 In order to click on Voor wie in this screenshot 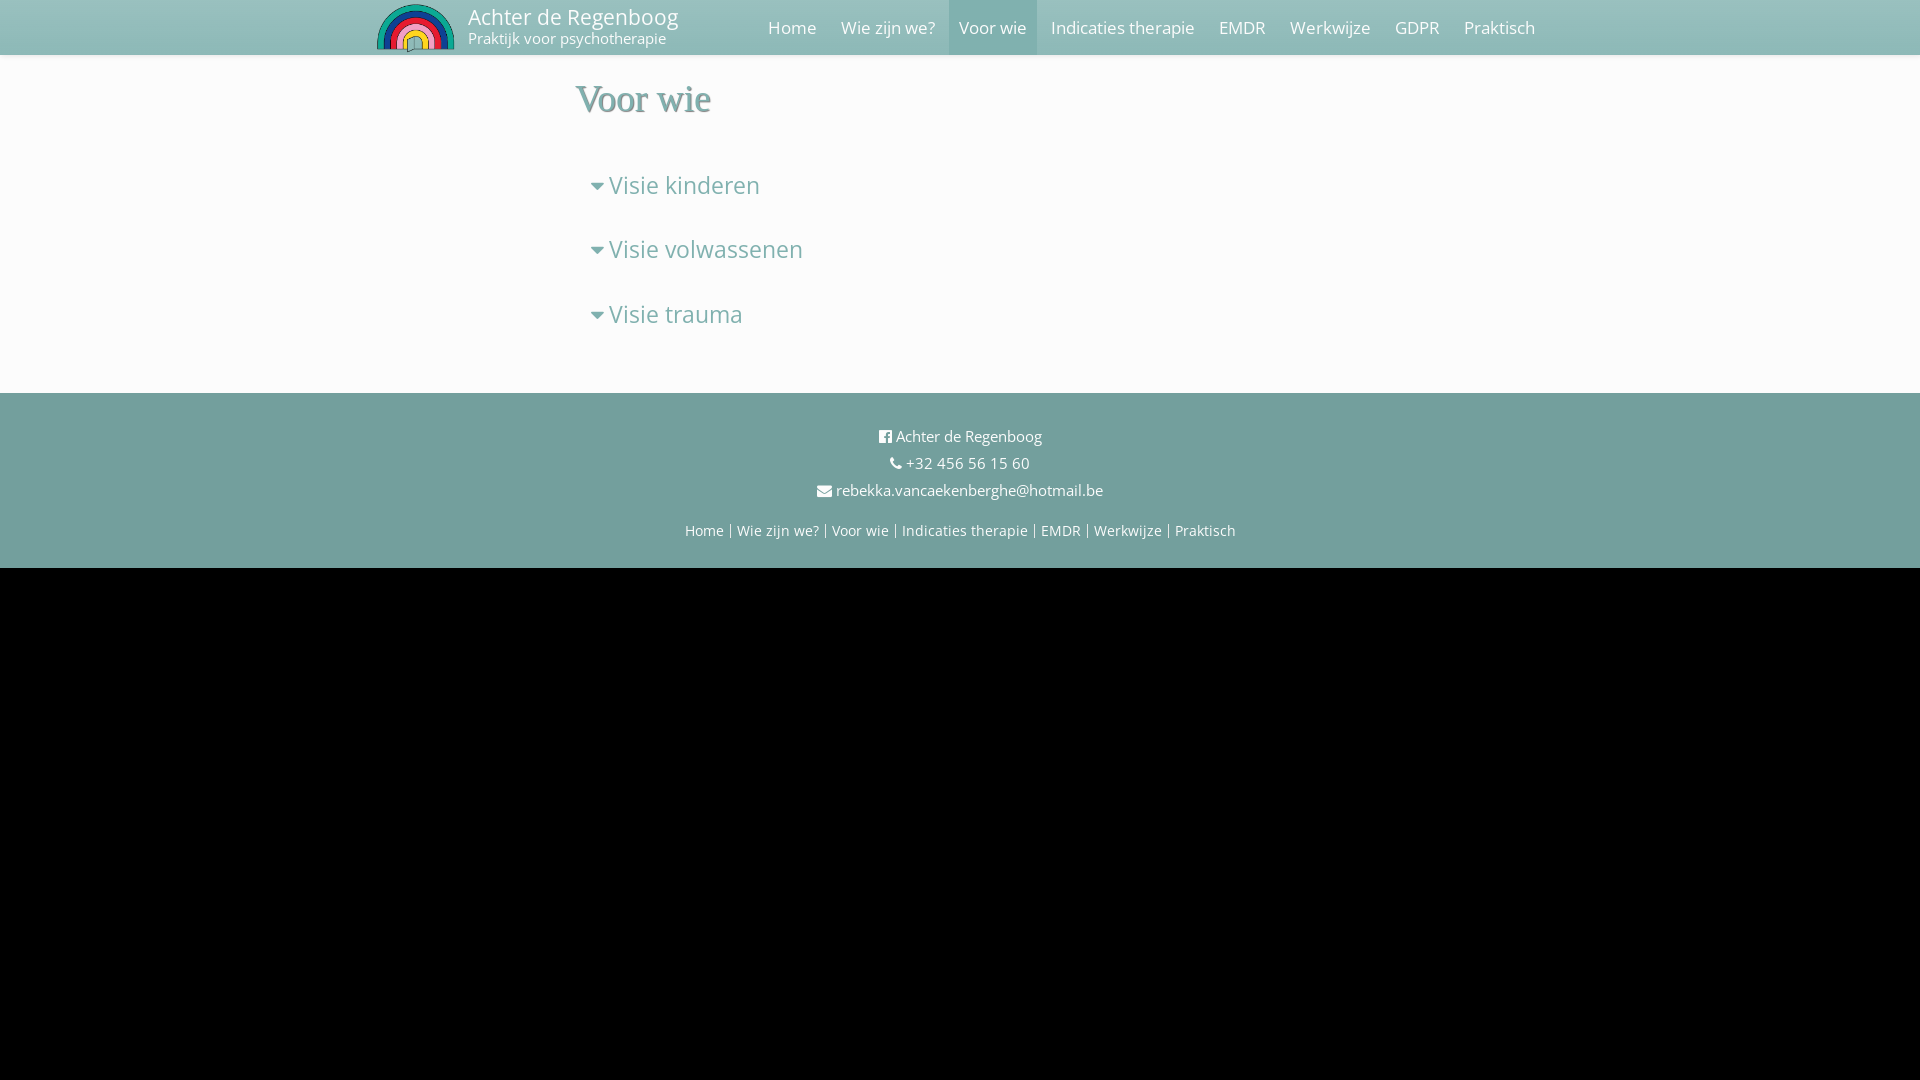, I will do `click(643, 98)`.